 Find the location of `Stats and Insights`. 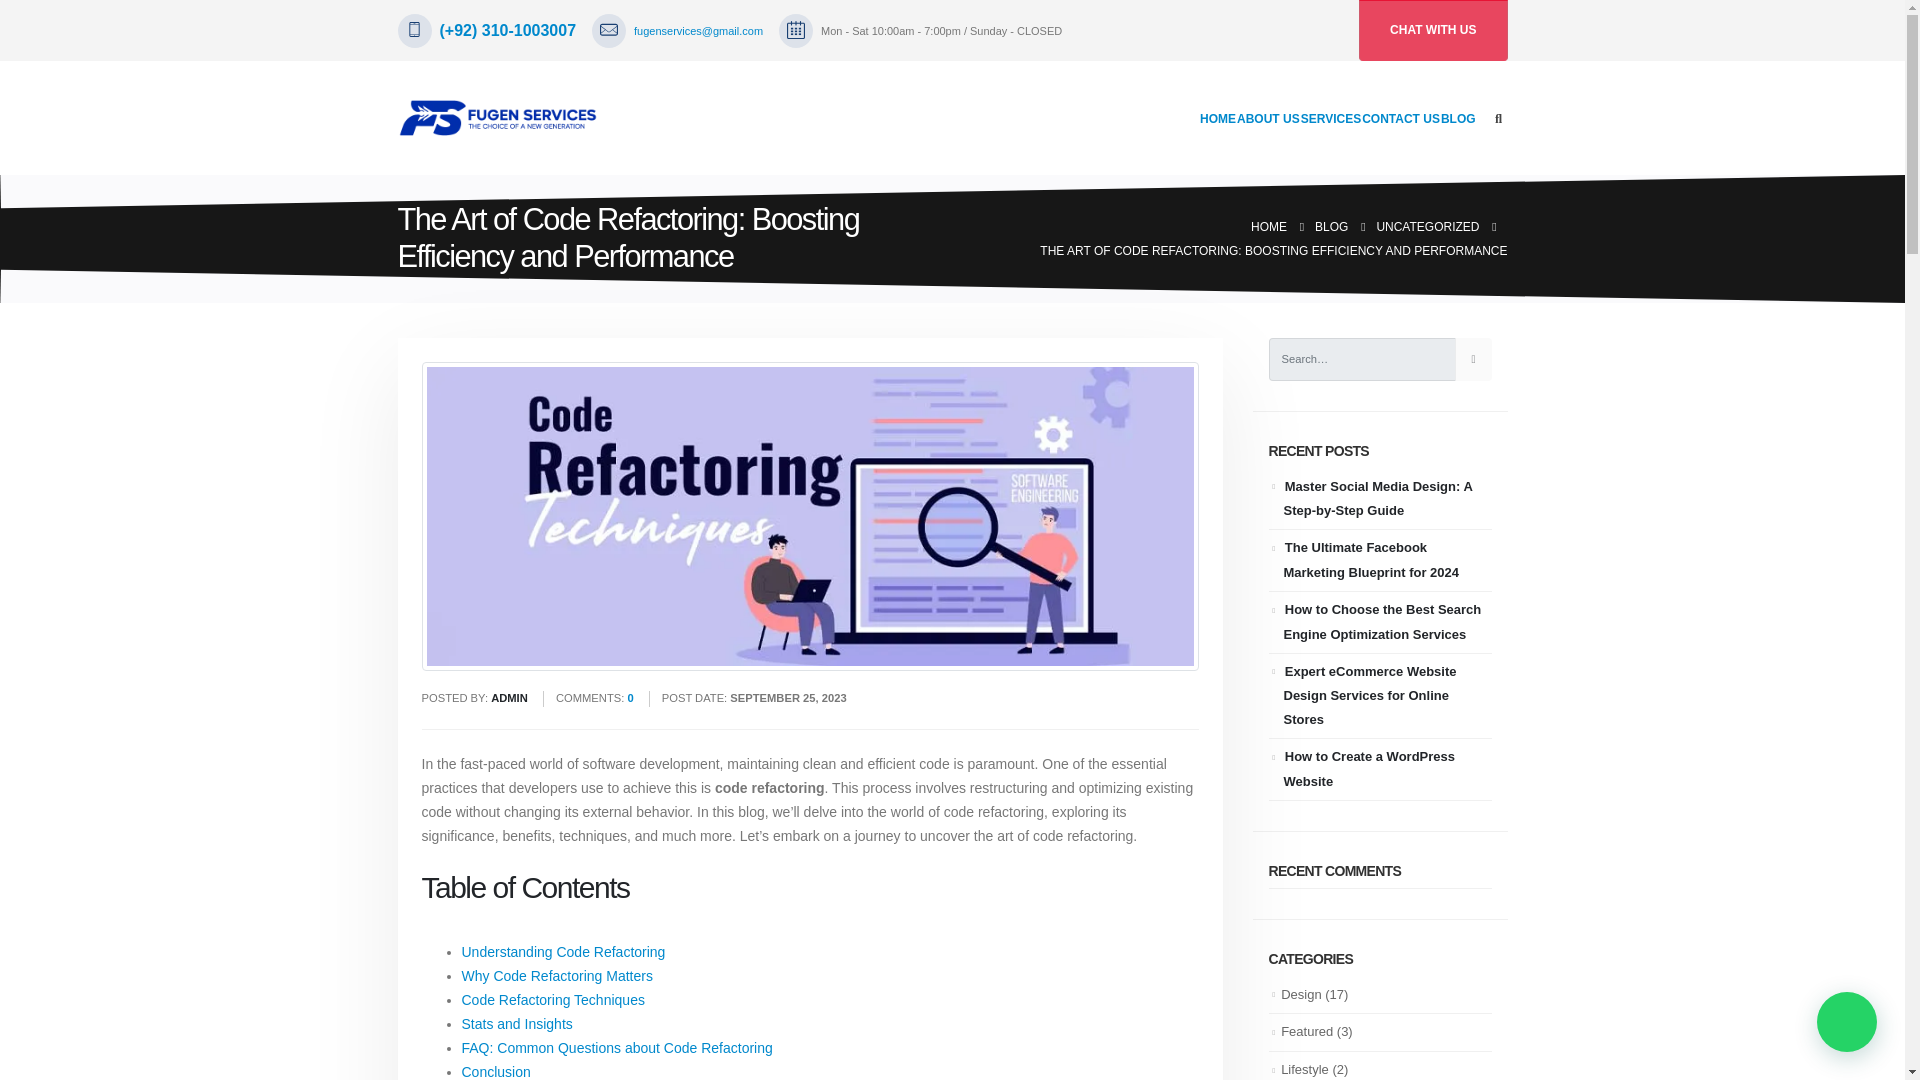

Stats and Insights is located at coordinates (517, 1024).